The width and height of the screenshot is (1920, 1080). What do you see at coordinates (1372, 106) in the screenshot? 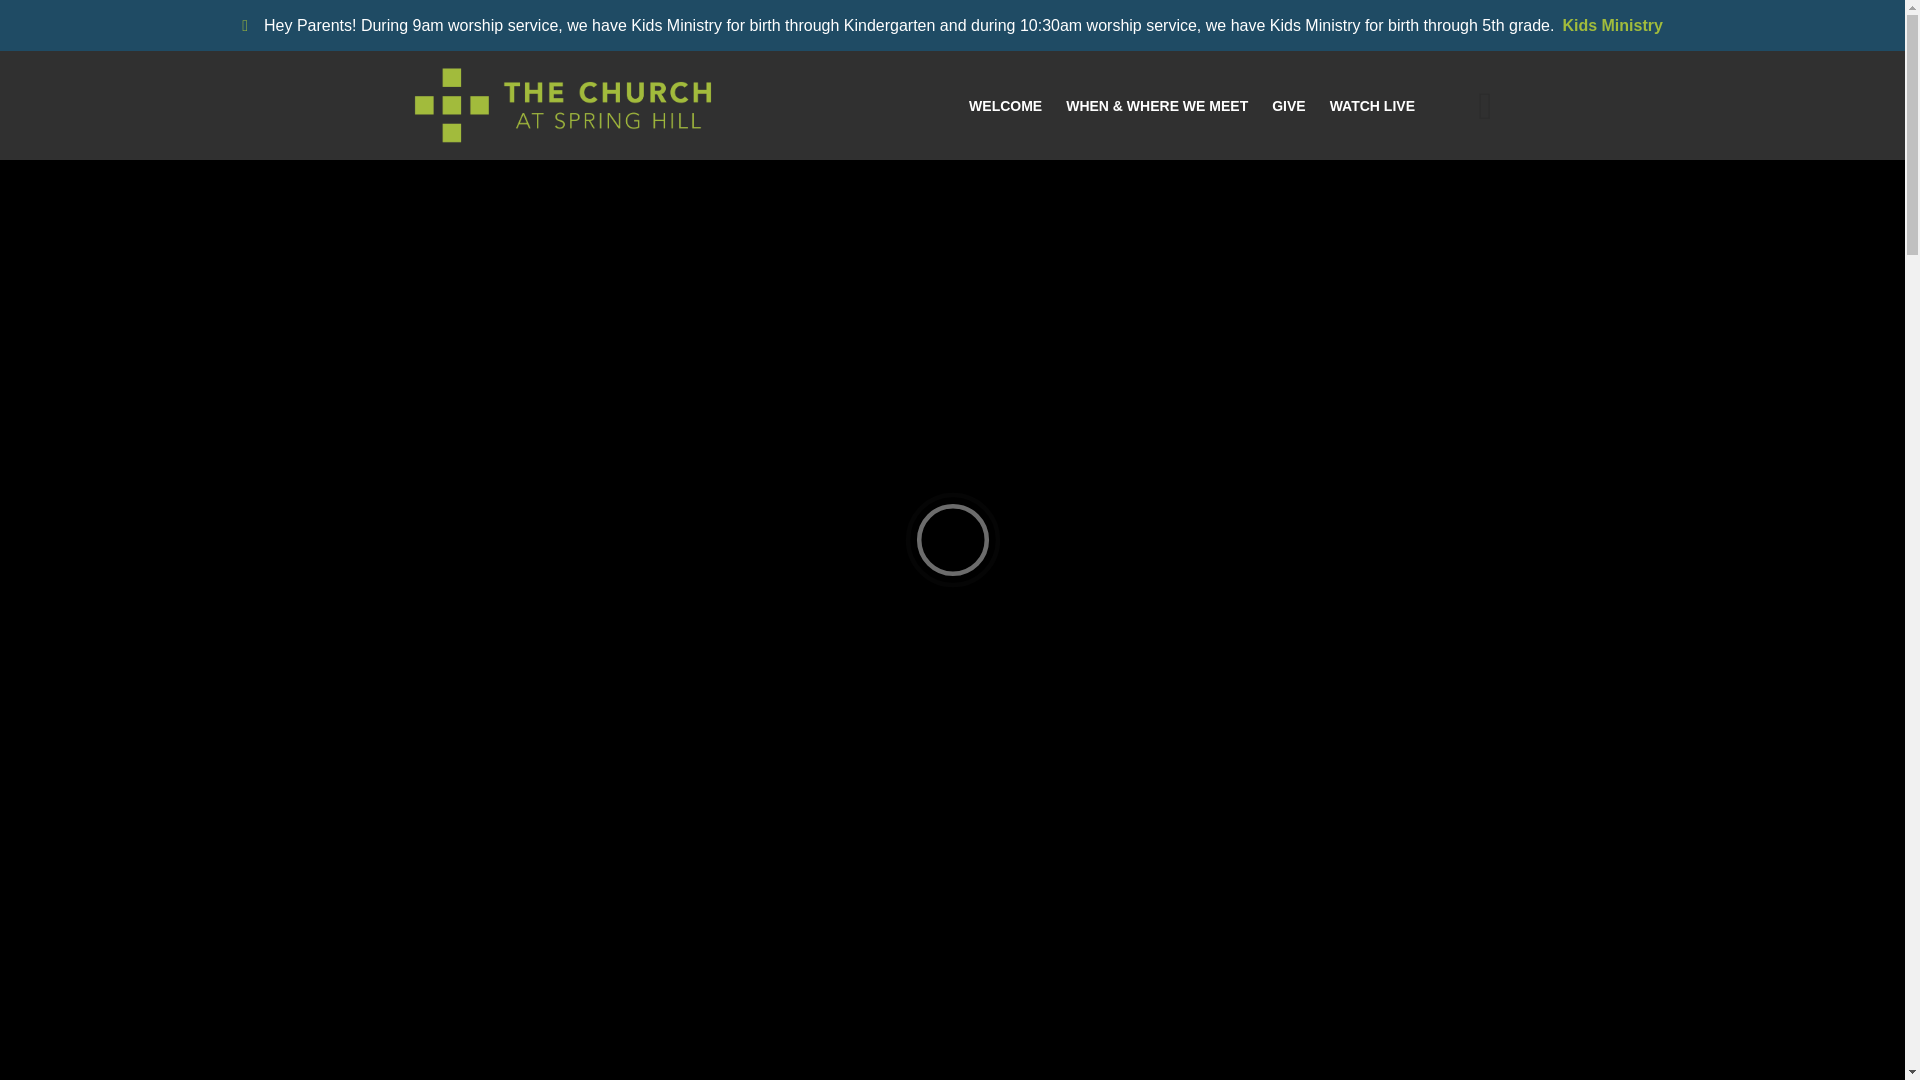
I see `WATCH LIVE` at bounding box center [1372, 106].